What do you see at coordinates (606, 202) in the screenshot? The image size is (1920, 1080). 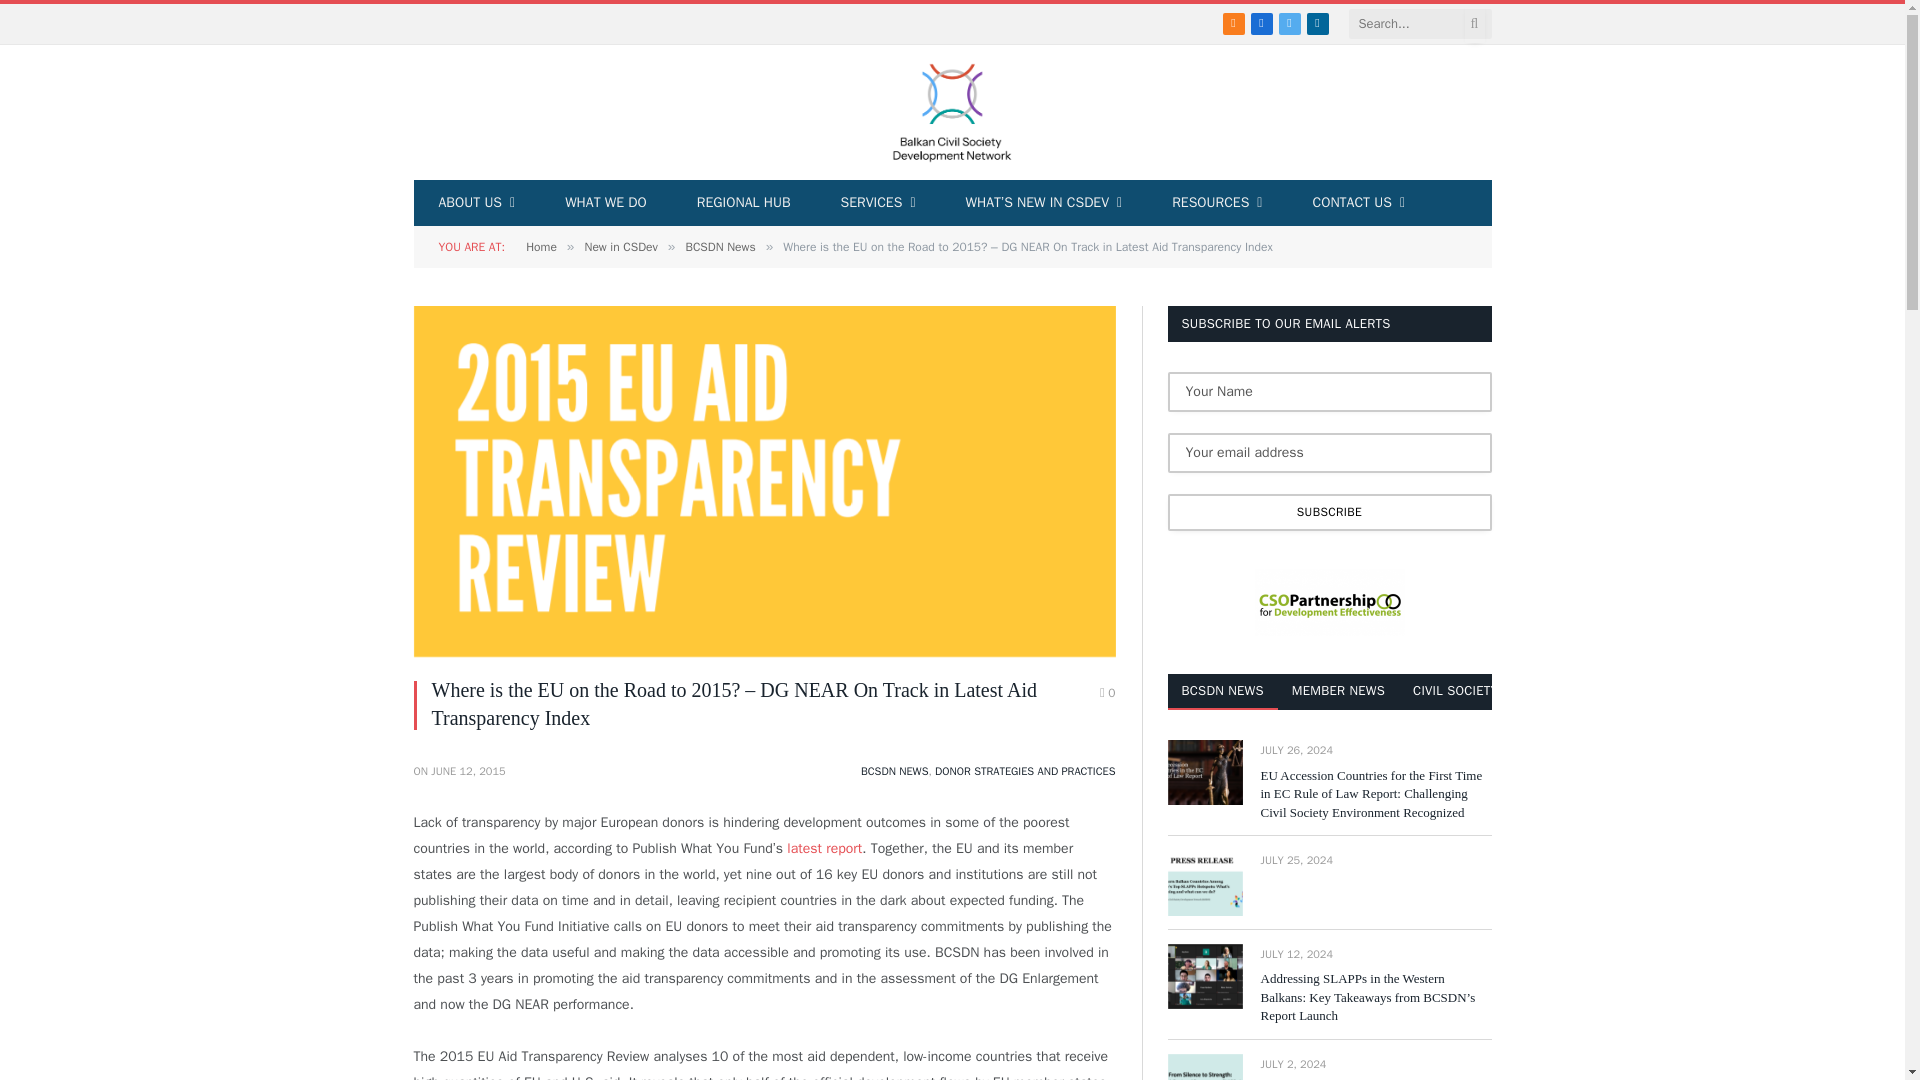 I see `WHAT WE DO` at bounding box center [606, 202].